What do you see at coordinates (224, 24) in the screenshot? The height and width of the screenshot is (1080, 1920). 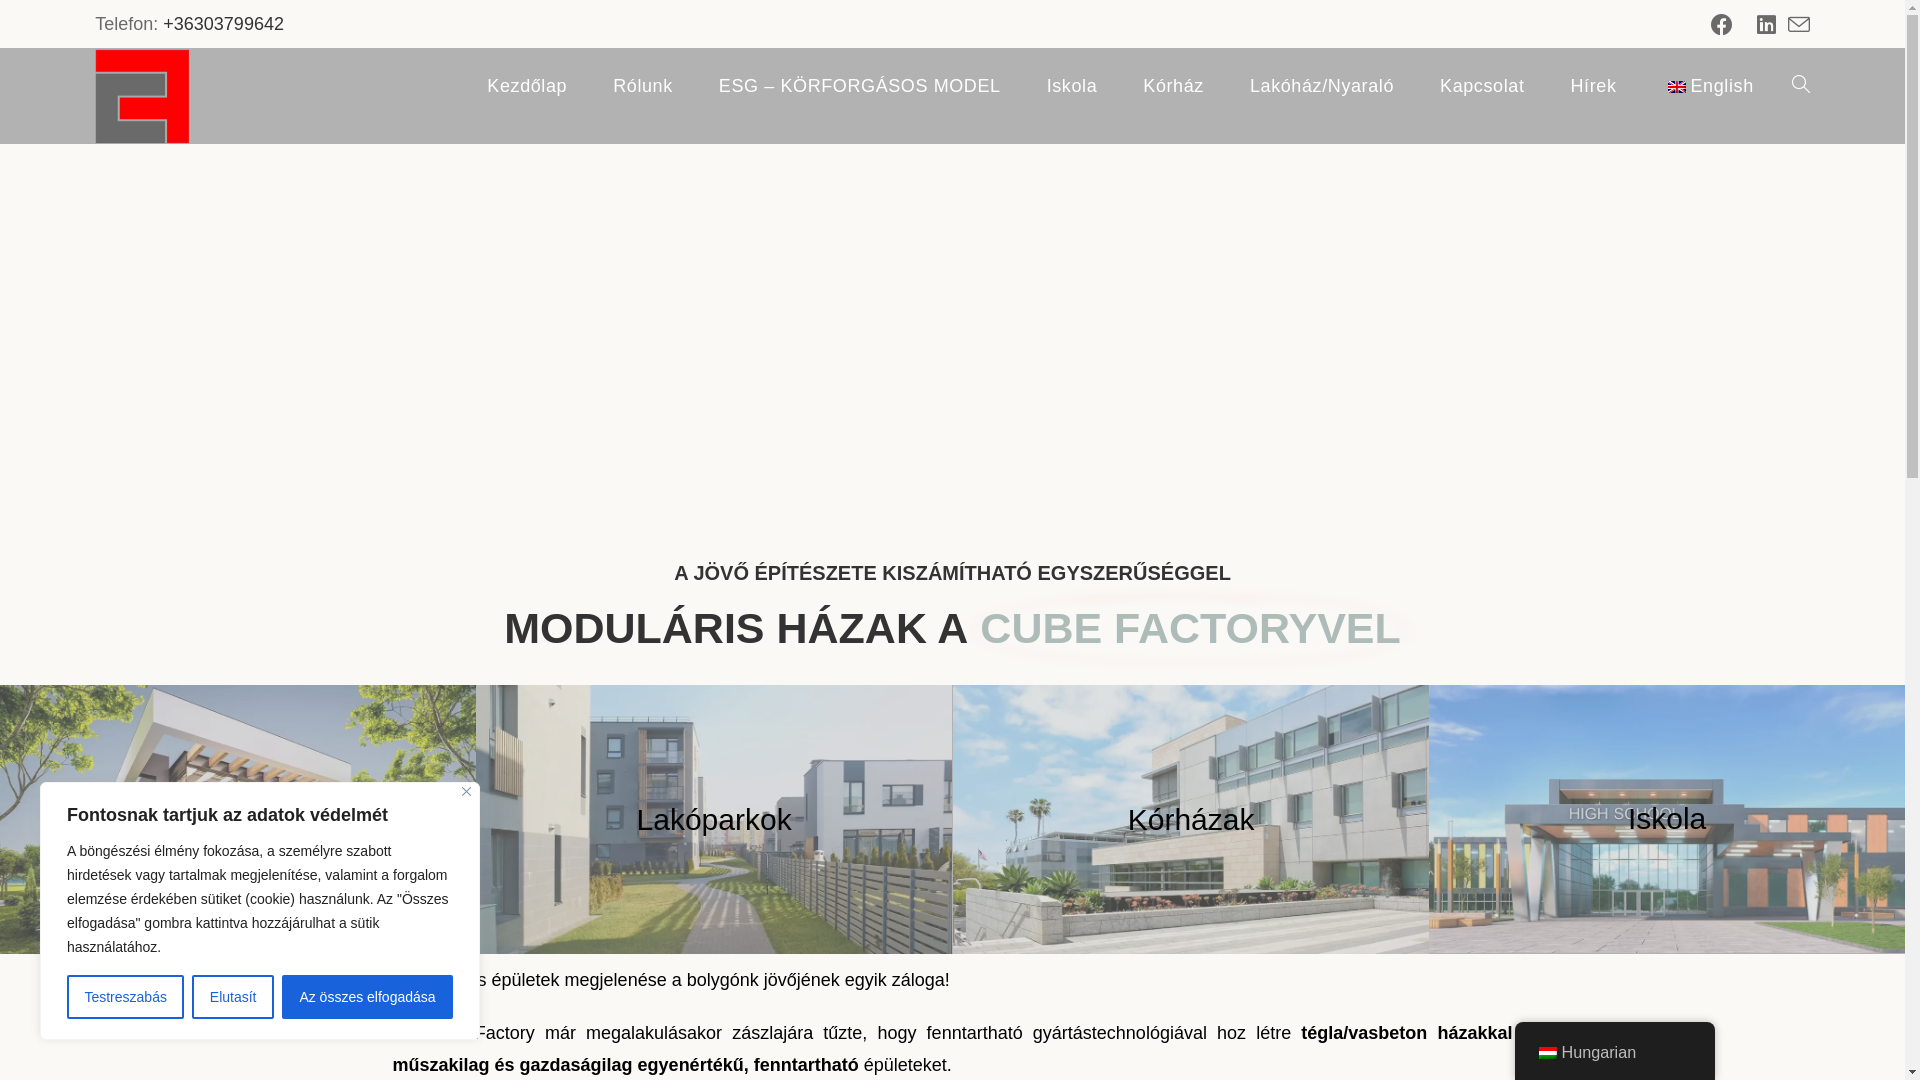 I see `+36303799642` at bounding box center [224, 24].